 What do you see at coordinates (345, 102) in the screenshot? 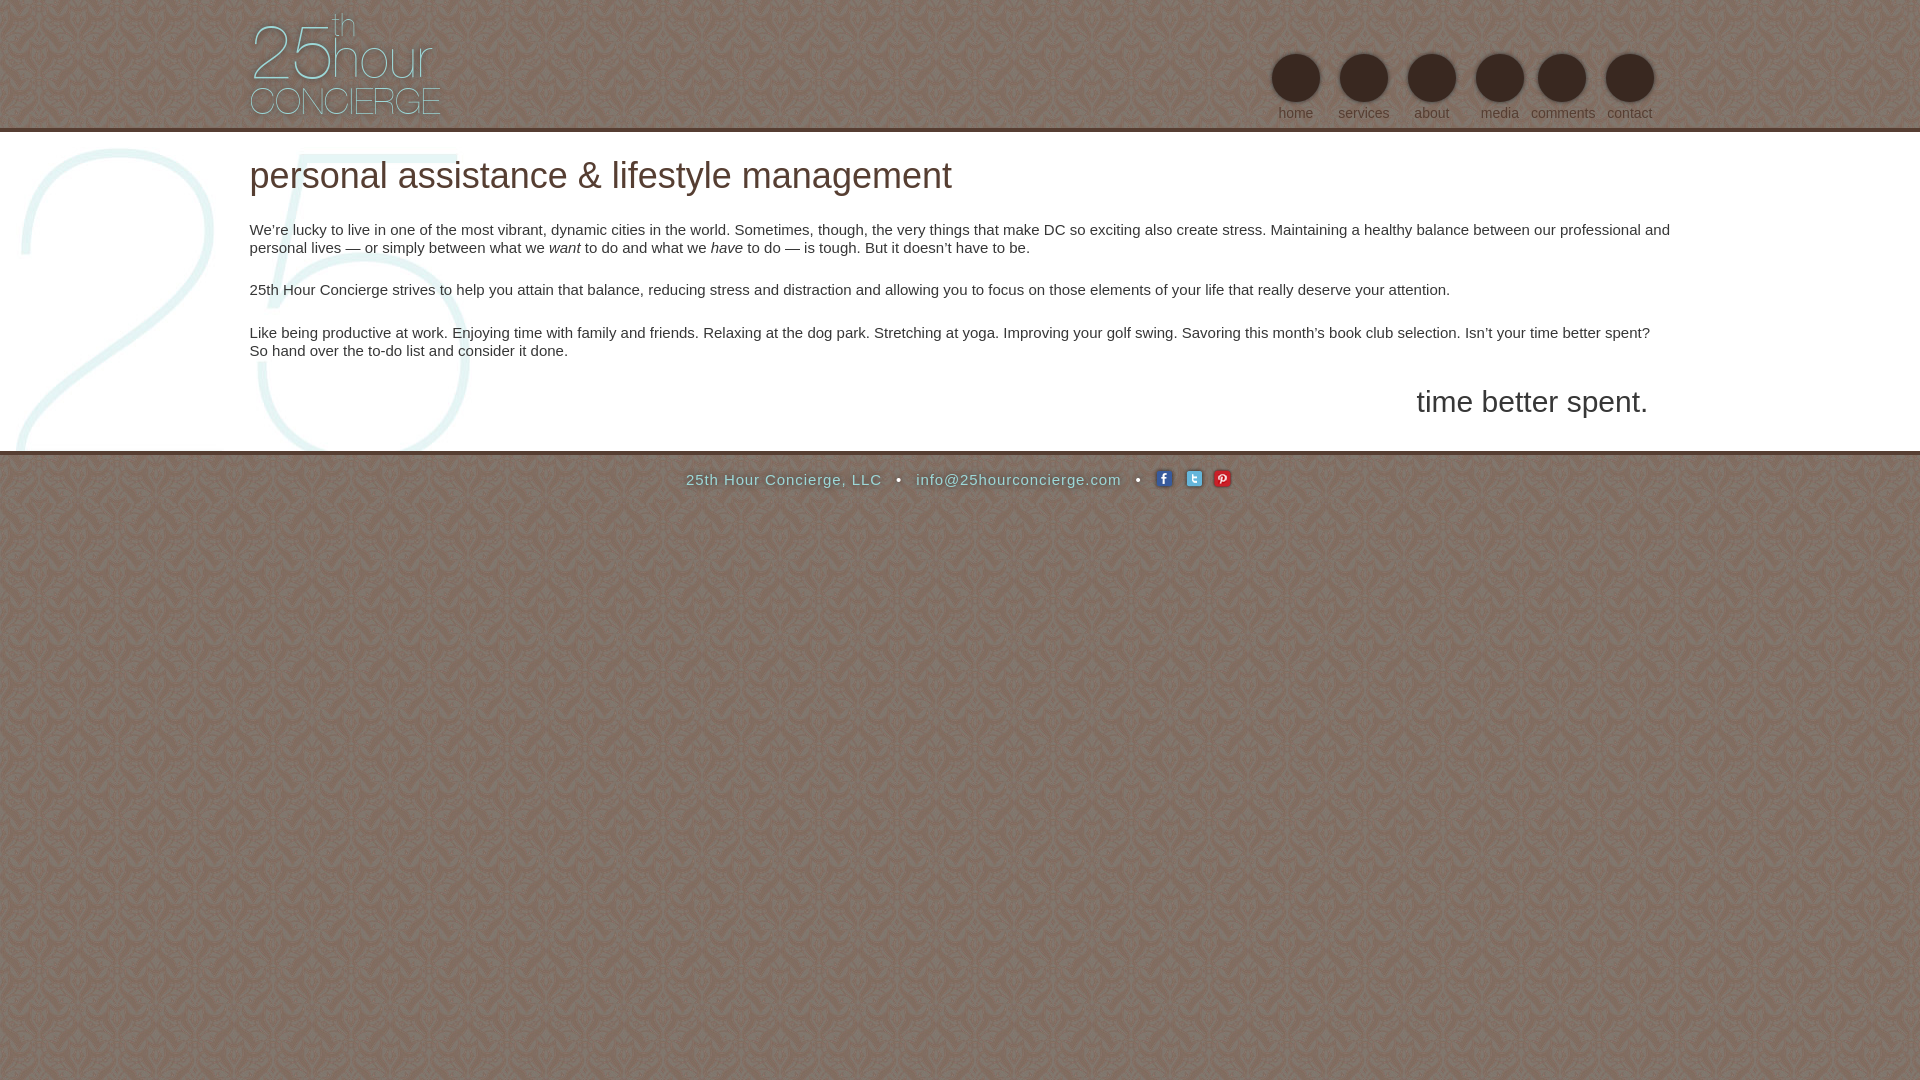
I see `CONCIERGE` at bounding box center [345, 102].